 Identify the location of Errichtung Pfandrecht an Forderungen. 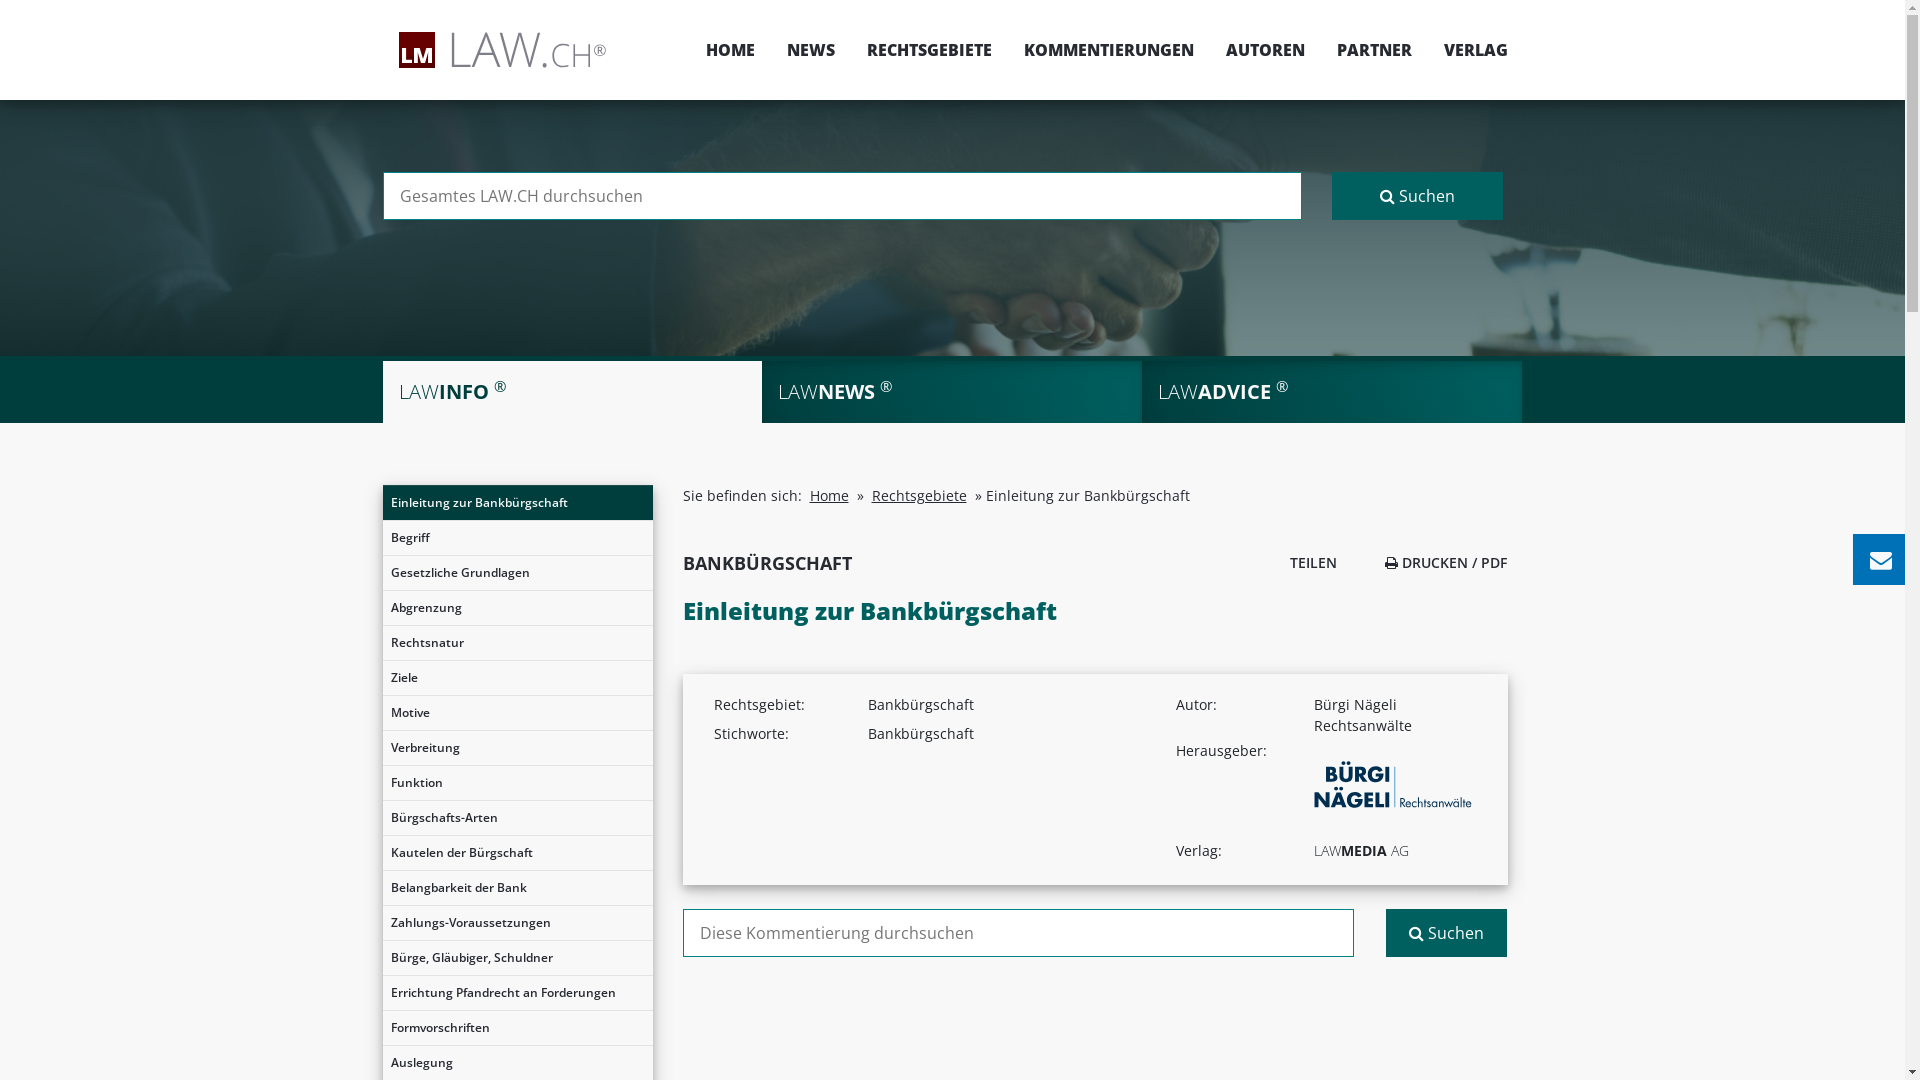
(517, 993).